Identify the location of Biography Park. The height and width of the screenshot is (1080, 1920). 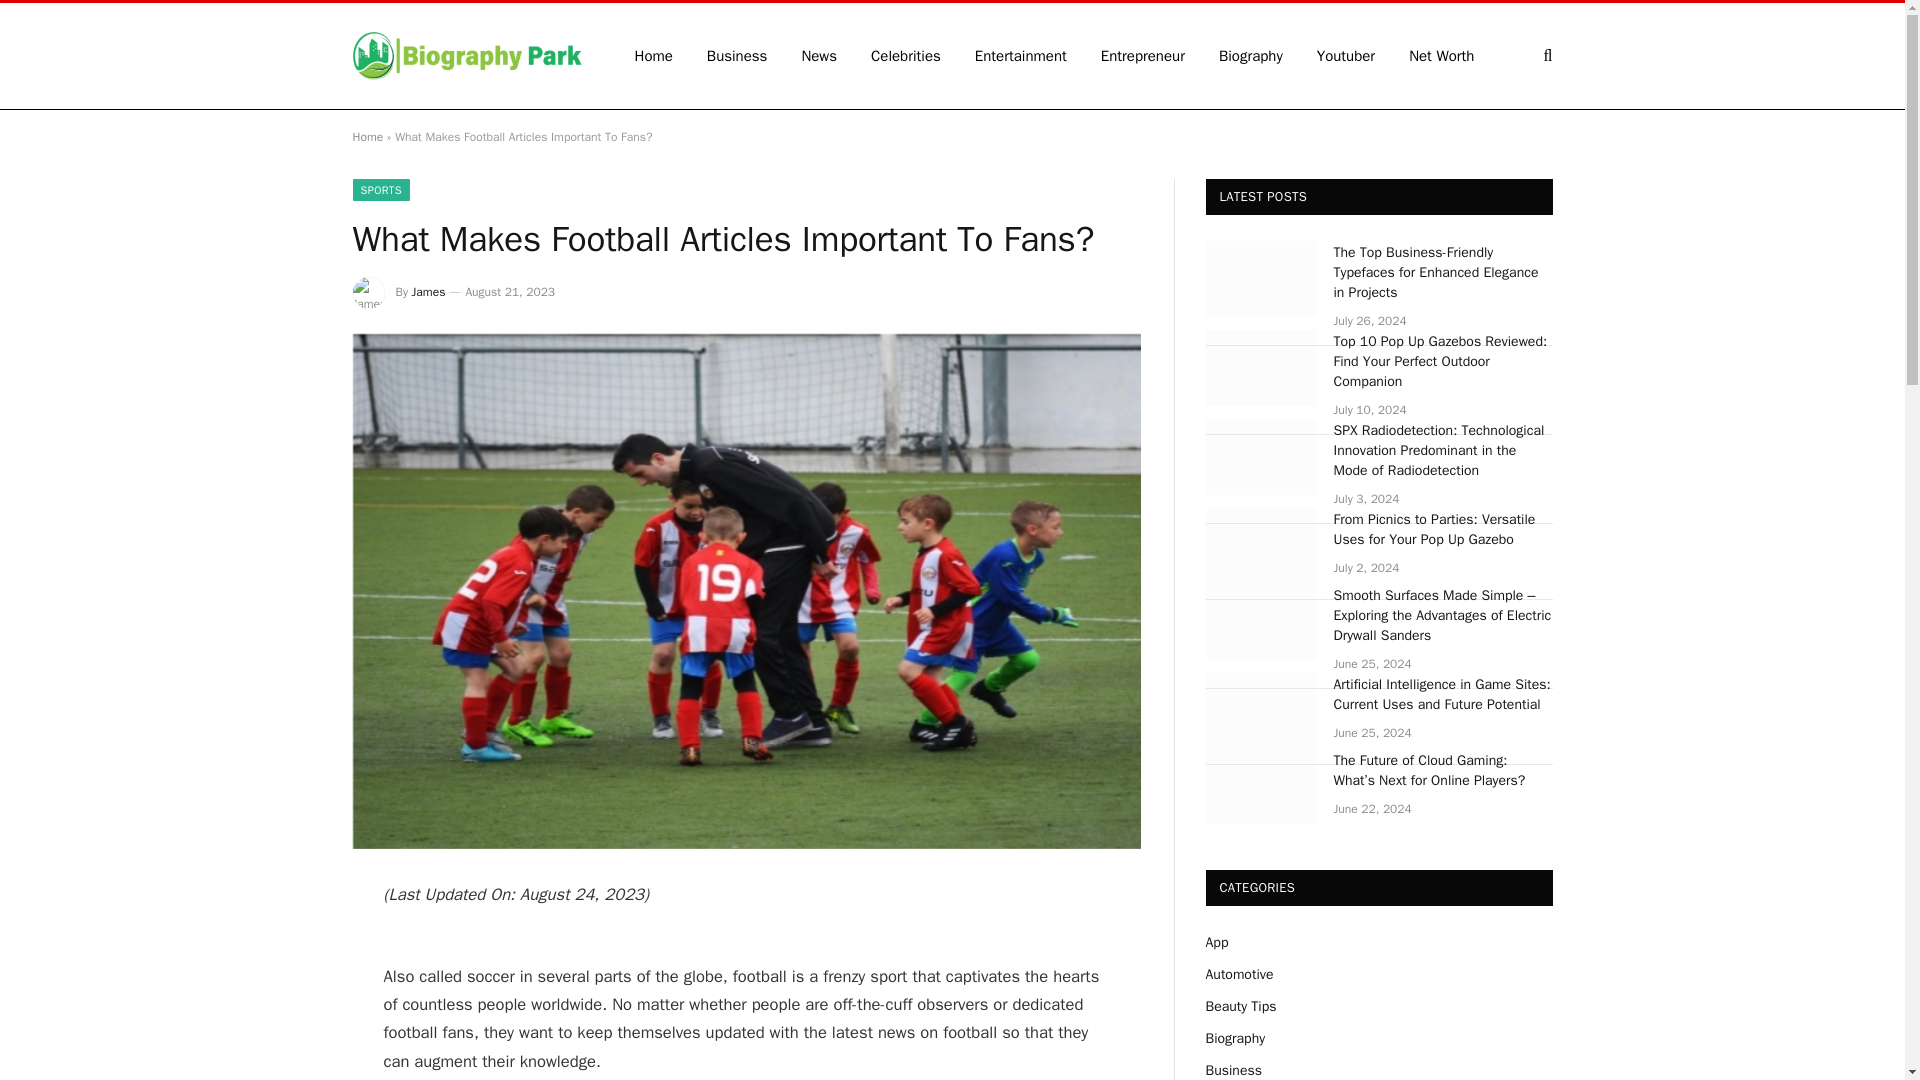
(466, 56).